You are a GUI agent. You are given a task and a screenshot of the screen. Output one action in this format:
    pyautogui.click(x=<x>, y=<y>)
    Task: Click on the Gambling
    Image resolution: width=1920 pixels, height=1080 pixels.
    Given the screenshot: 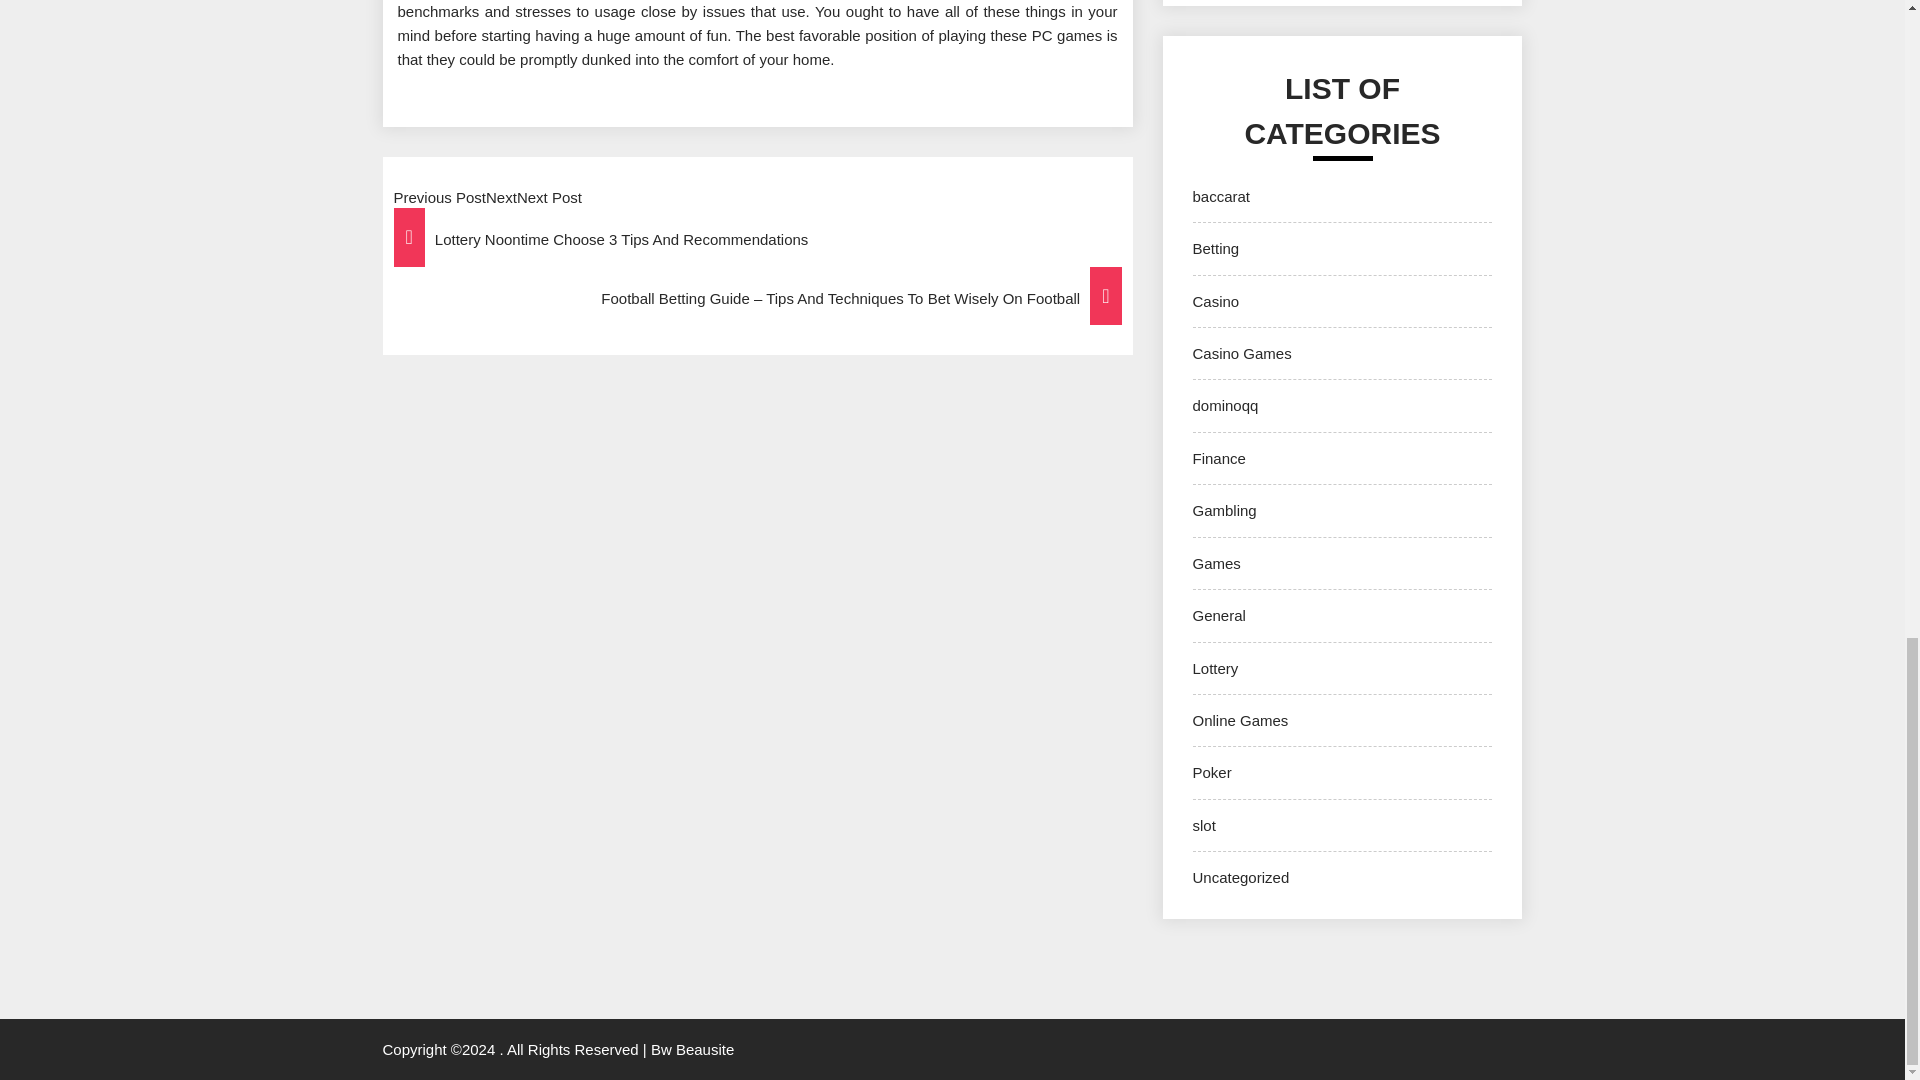 What is the action you would take?
    pyautogui.click(x=1224, y=510)
    